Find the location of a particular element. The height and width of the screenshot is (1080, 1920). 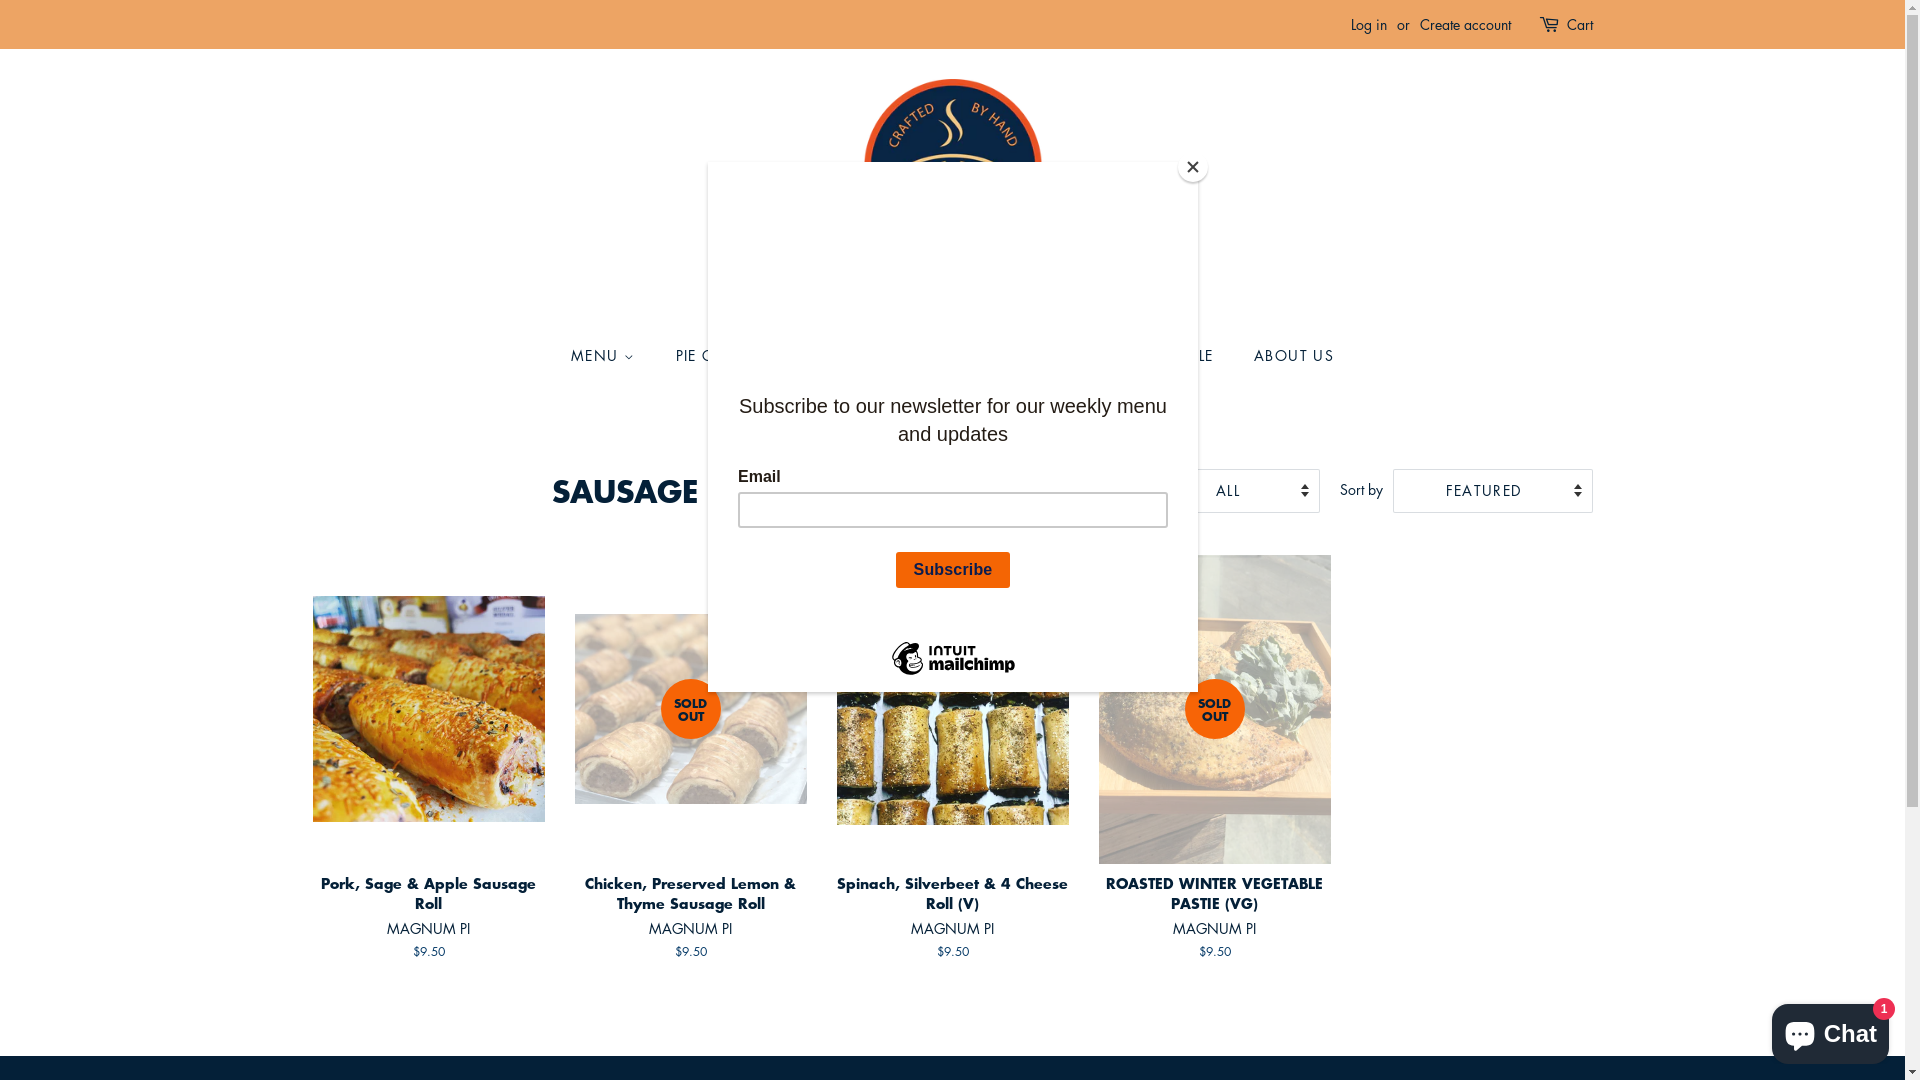

Create account is located at coordinates (1466, 24).